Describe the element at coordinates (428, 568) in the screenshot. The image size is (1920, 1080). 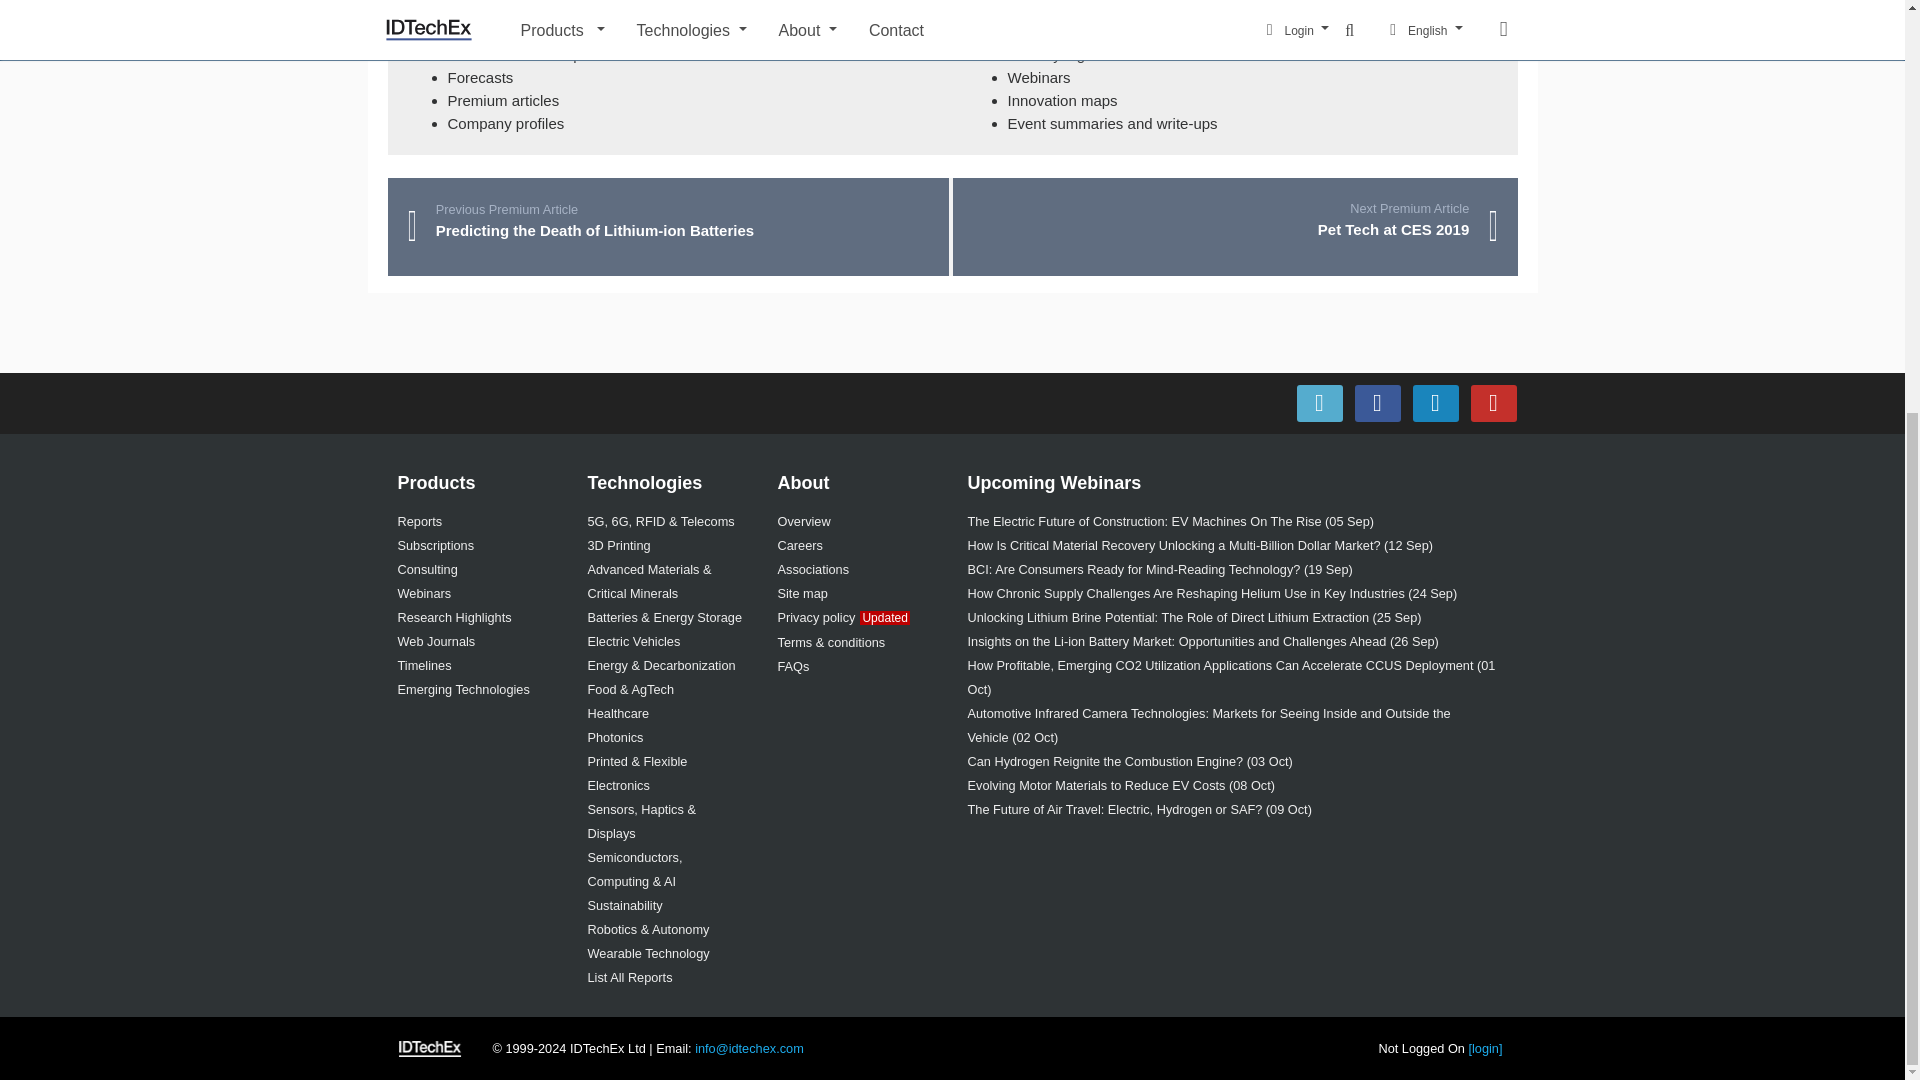
I see `Consulting` at that location.